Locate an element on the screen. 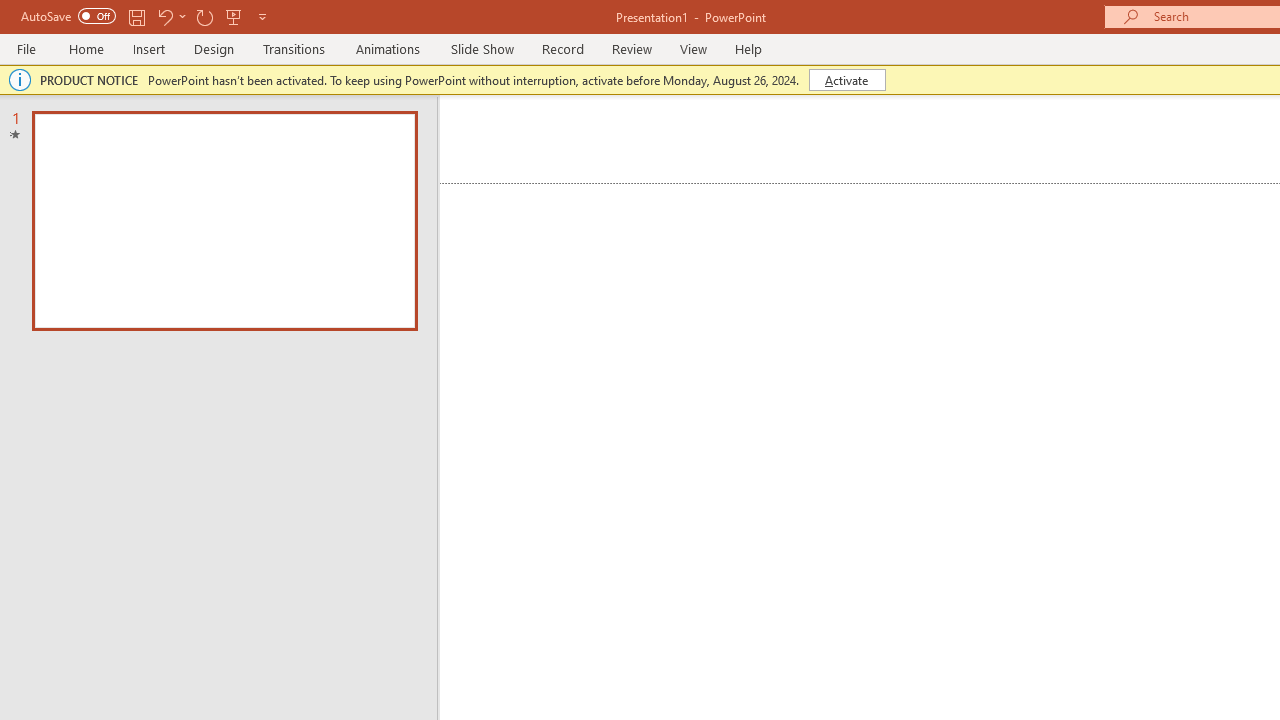 The image size is (1280, 720). Redo Style is located at coordinates (341, 32).